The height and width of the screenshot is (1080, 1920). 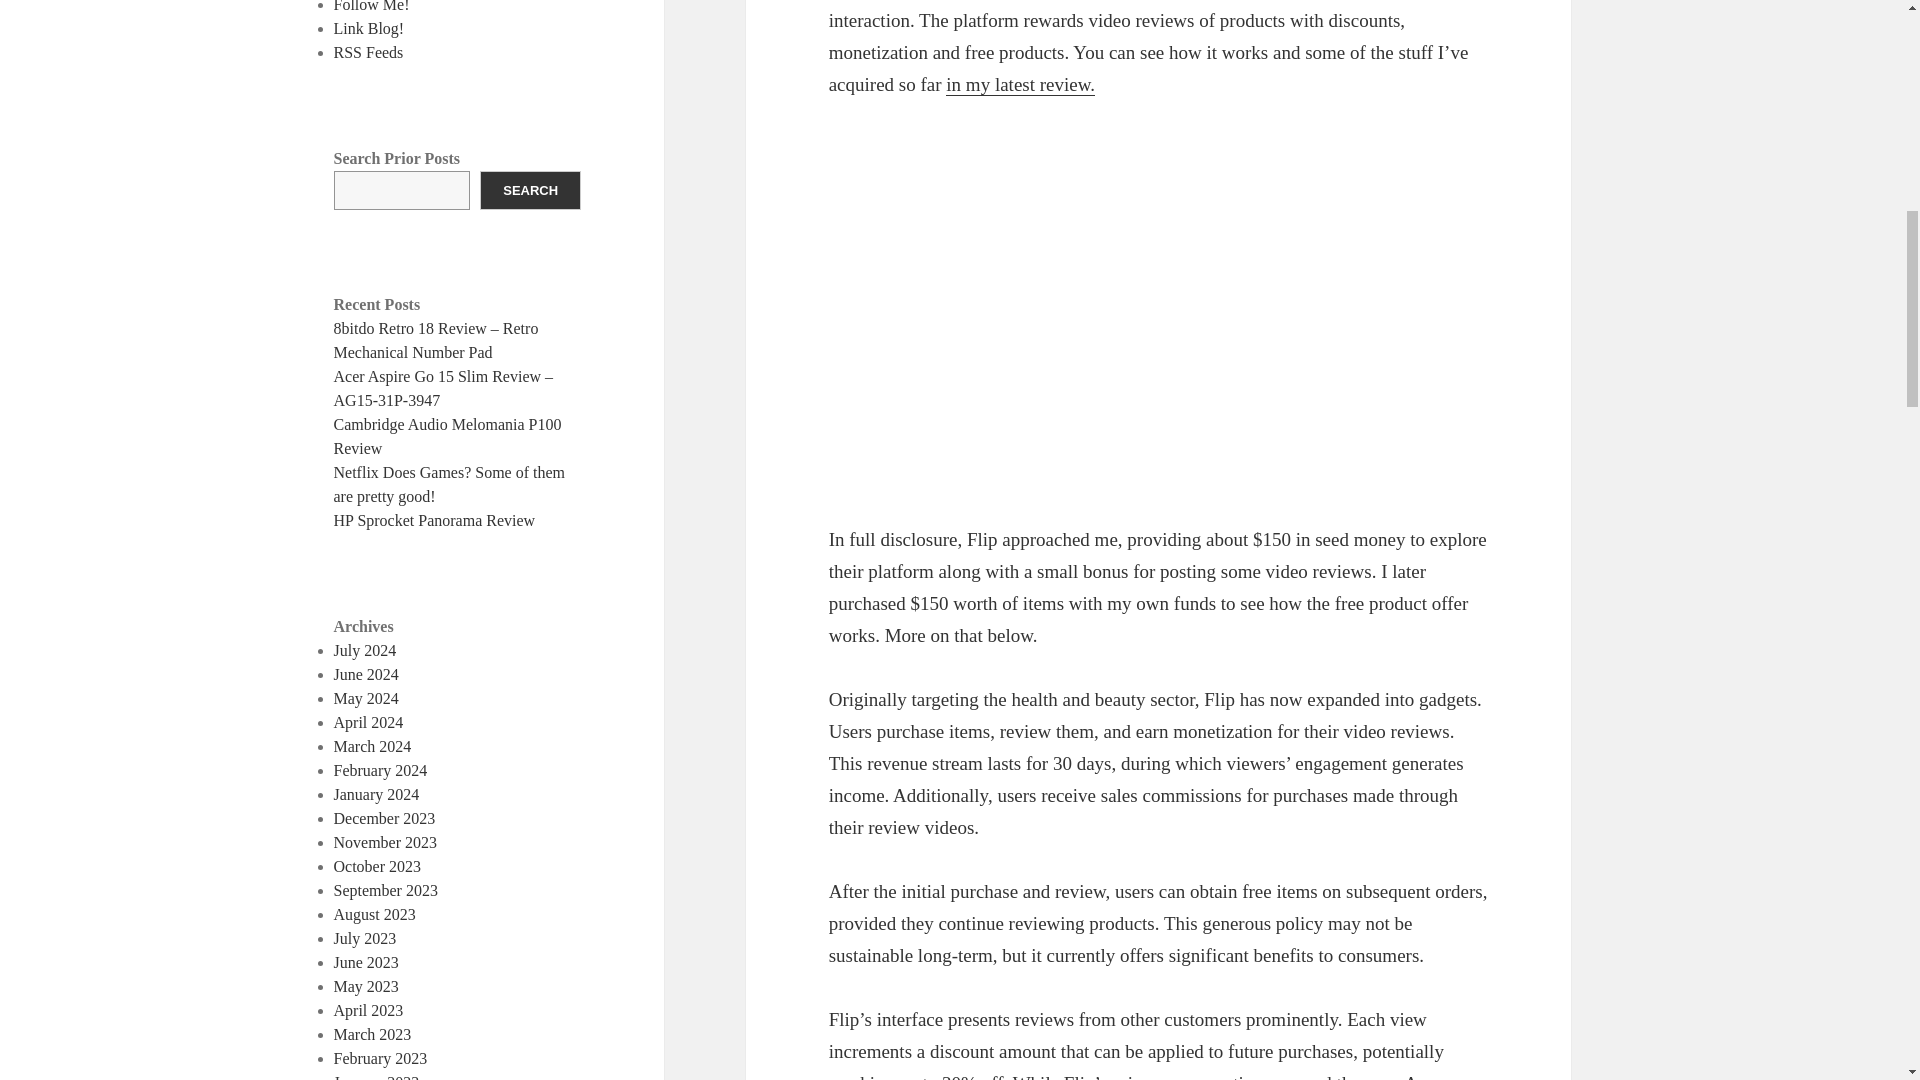 I want to click on Link Blog!, so click(x=370, y=28).